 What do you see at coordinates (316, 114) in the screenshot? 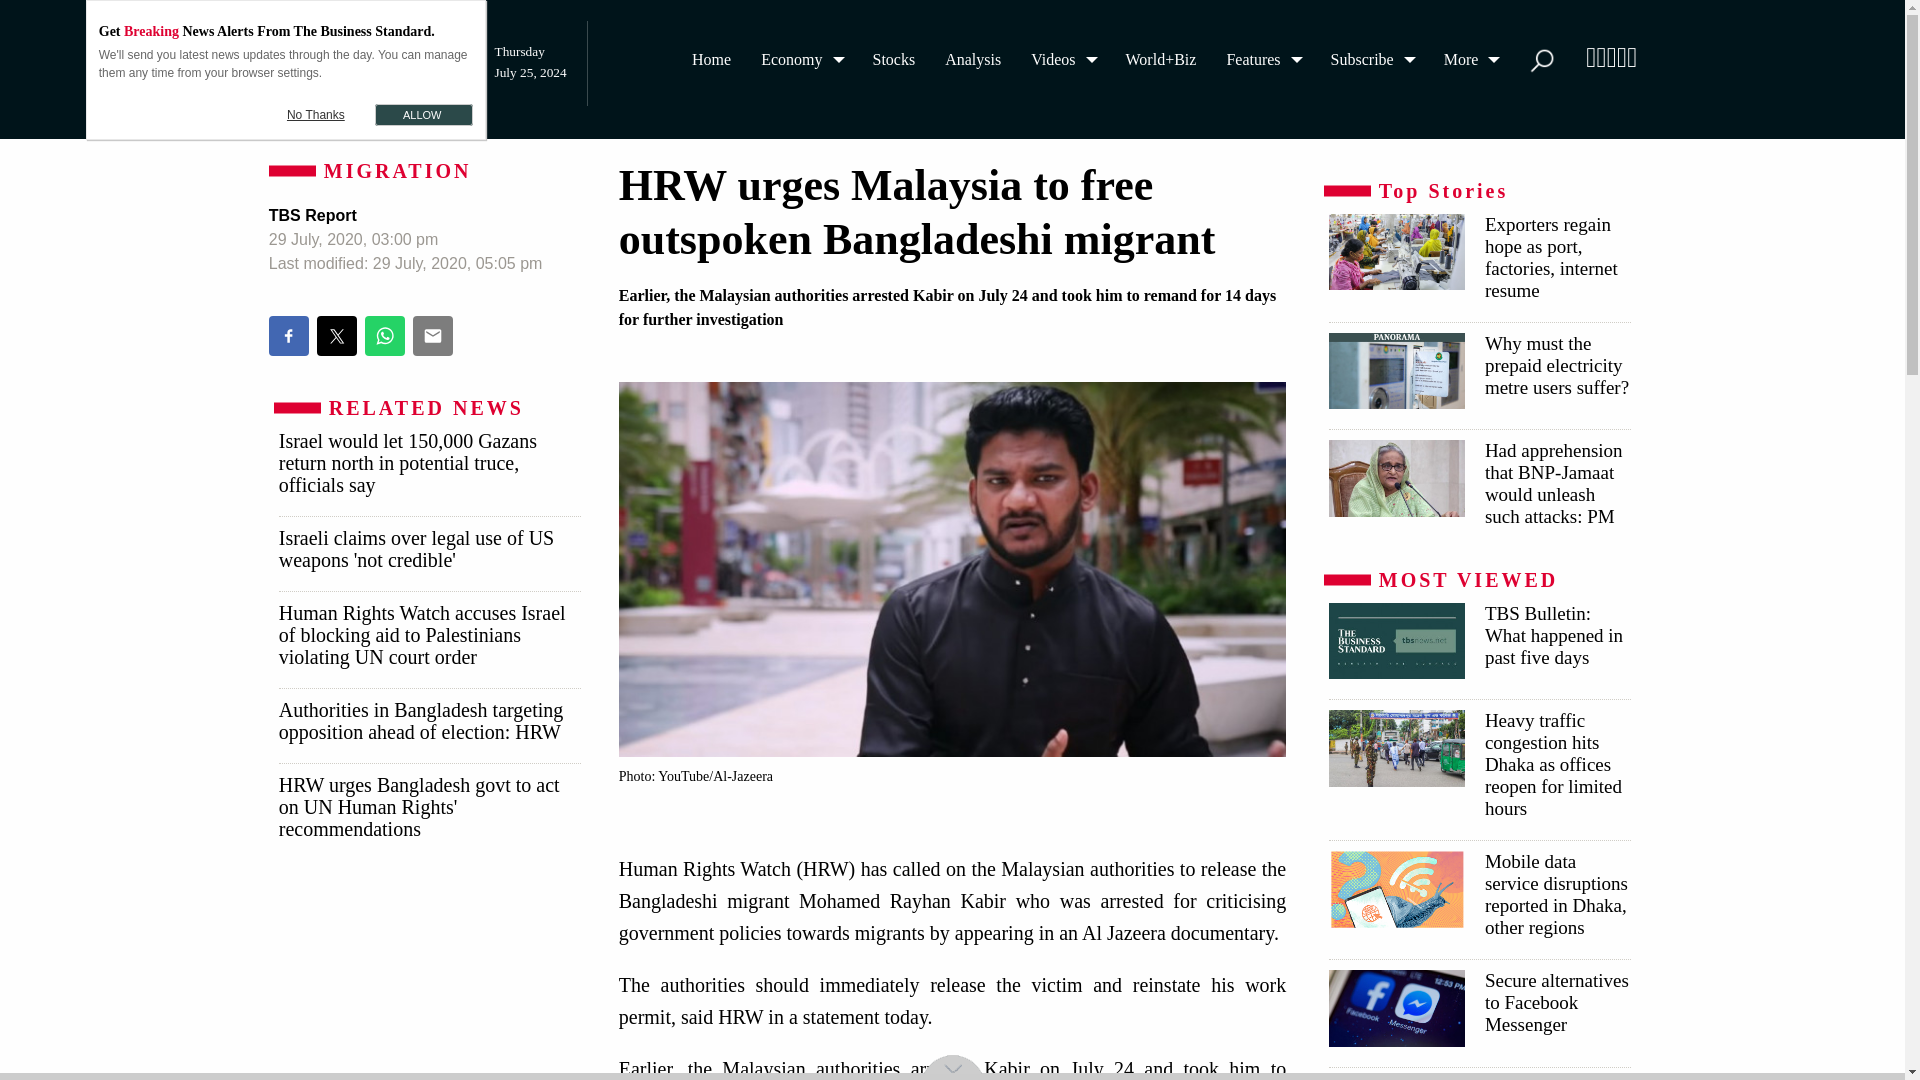
I see `No Thanks` at bounding box center [316, 114].